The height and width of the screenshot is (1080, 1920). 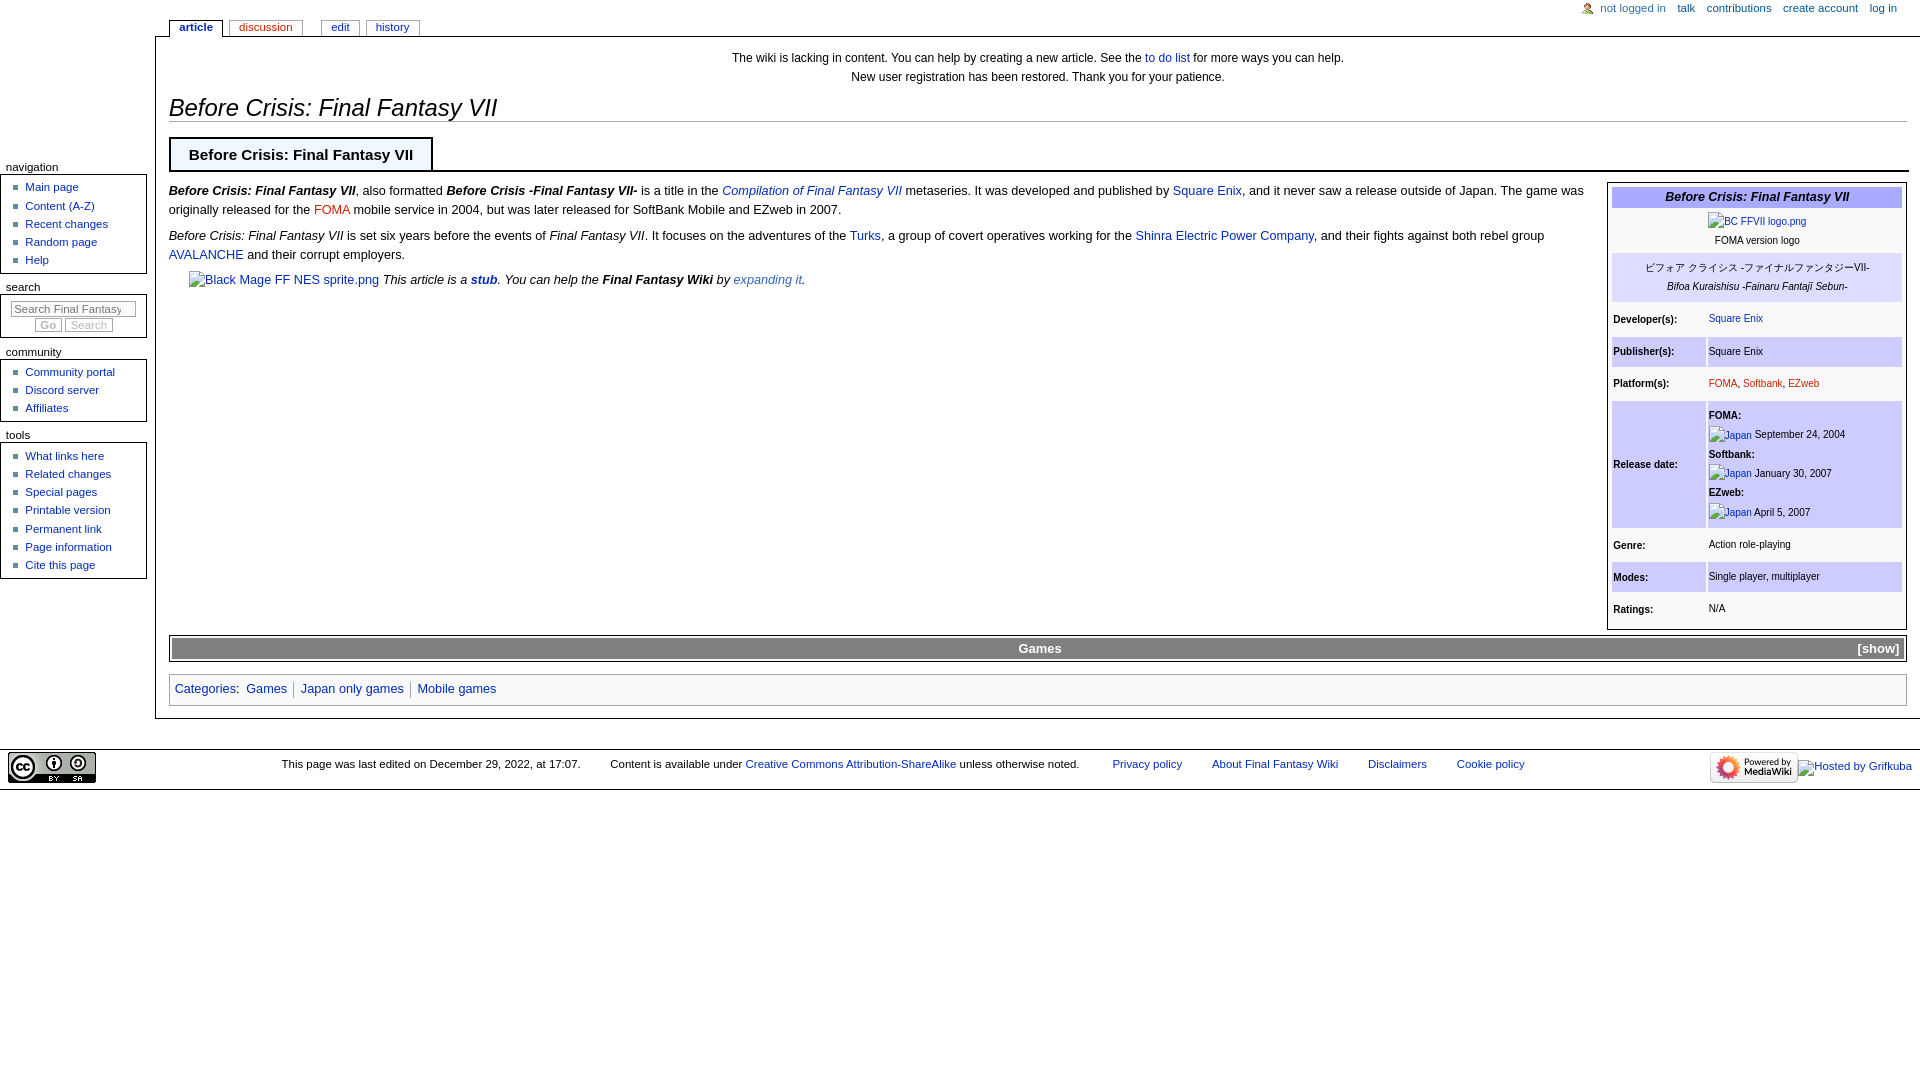 What do you see at coordinates (1730, 434) in the screenshot?
I see `Japan` at bounding box center [1730, 434].